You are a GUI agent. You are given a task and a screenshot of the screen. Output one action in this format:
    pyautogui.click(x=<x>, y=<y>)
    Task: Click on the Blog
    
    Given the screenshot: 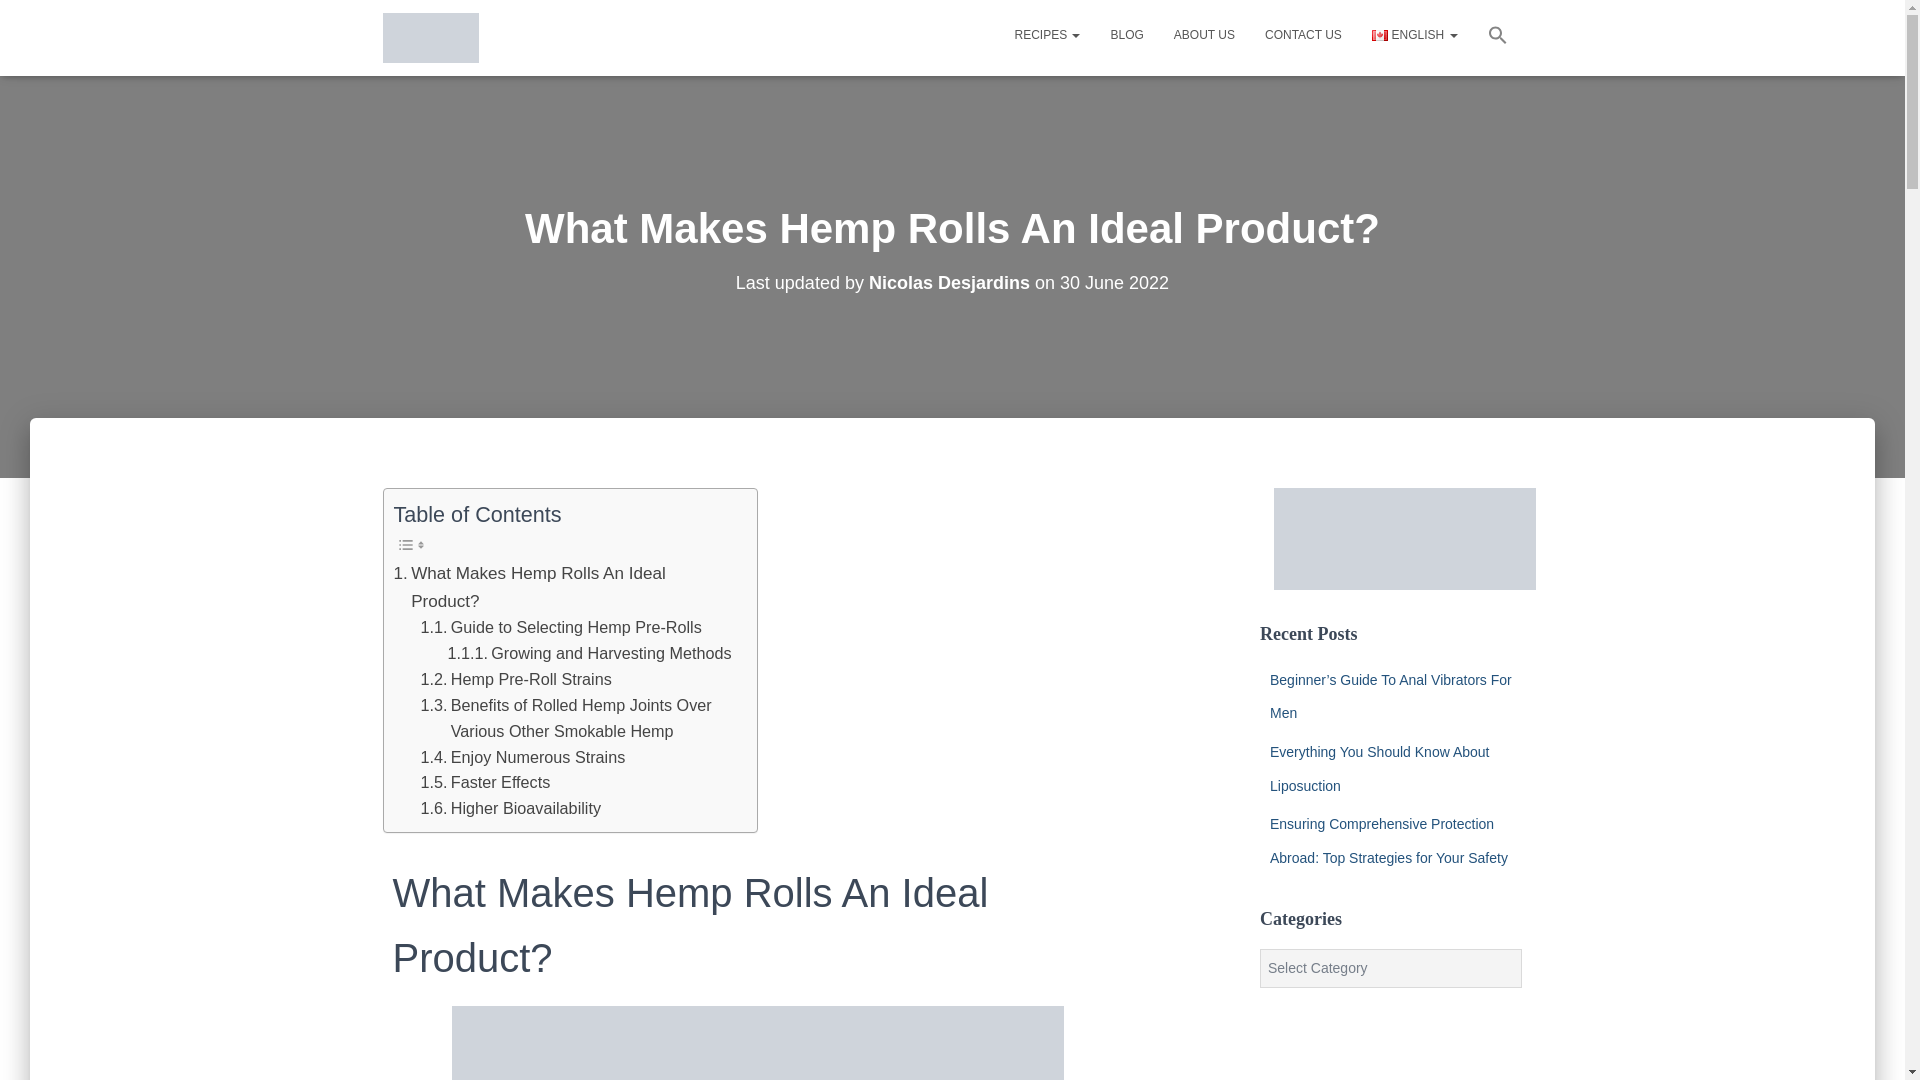 What is the action you would take?
    pyautogui.click(x=1126, y=34)
    